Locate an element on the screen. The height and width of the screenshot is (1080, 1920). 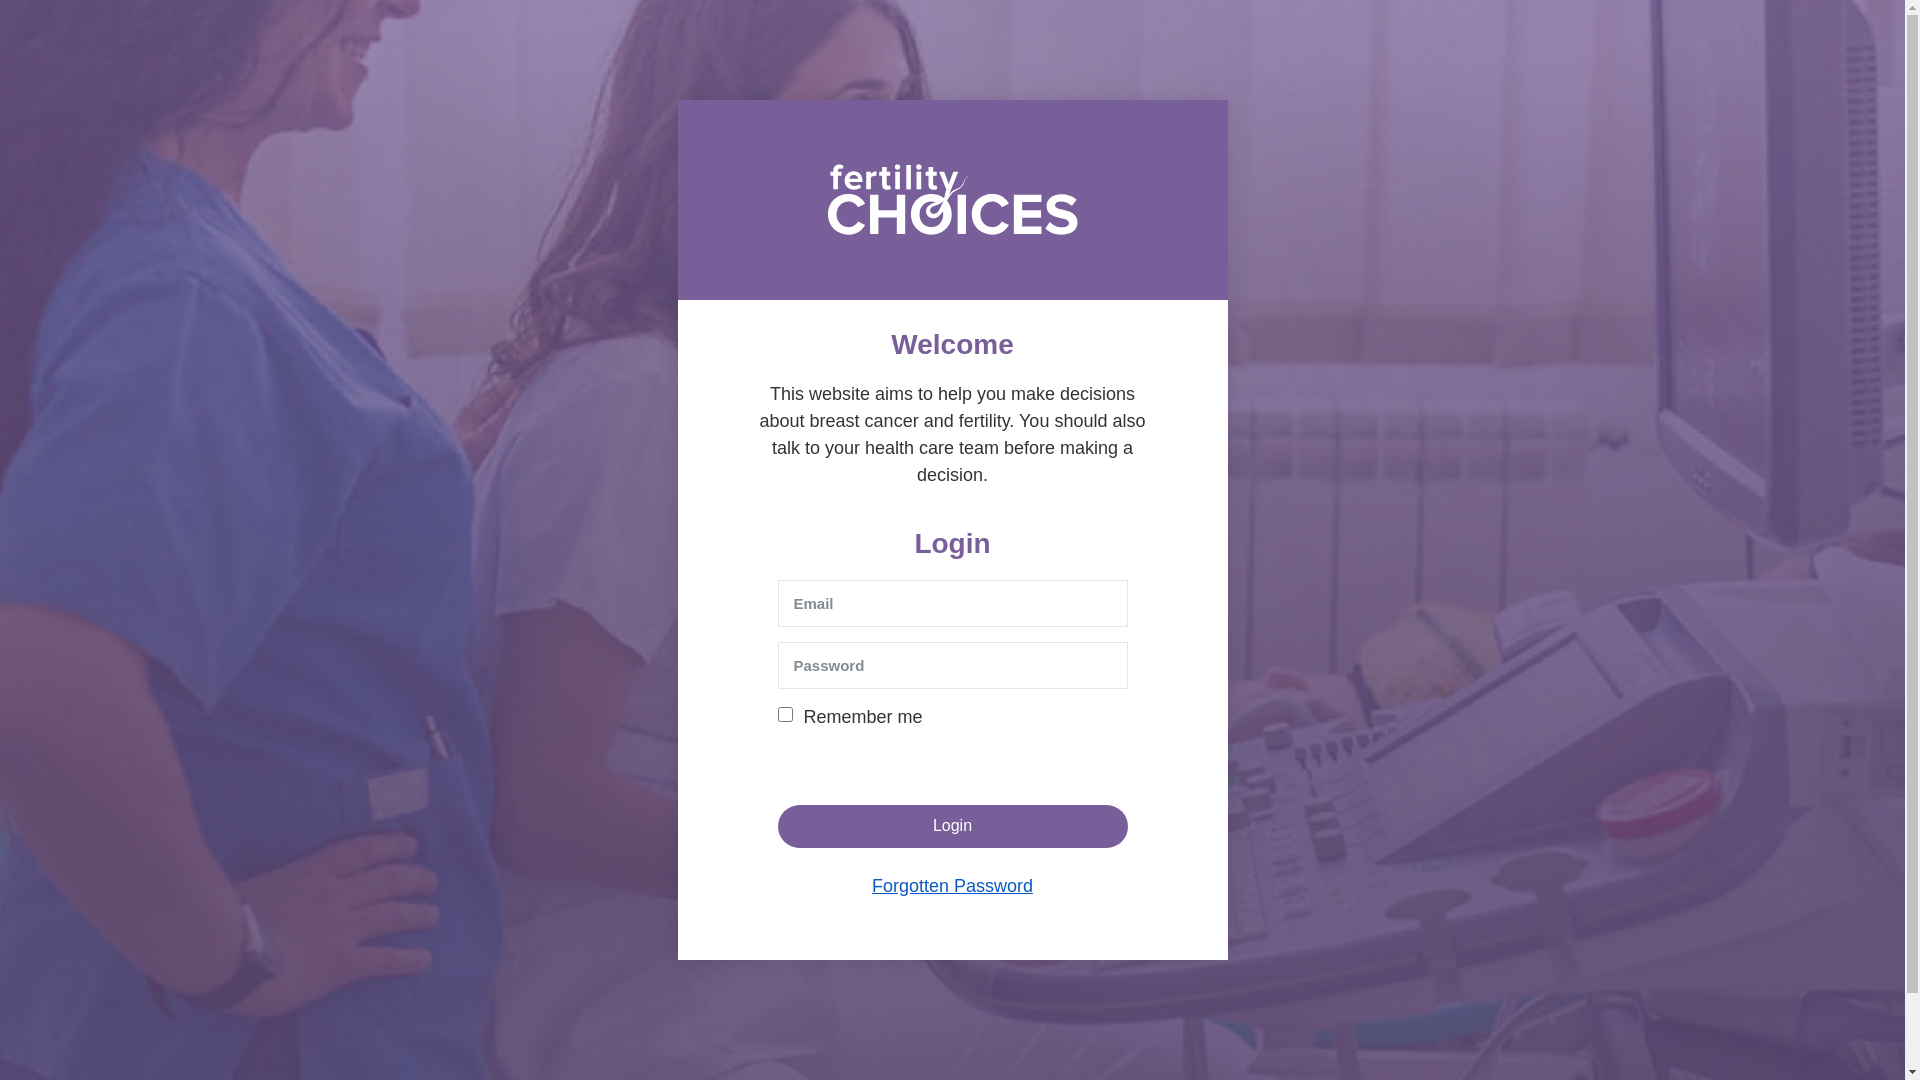
Light Creative is located at coordinates (1528, 1024).